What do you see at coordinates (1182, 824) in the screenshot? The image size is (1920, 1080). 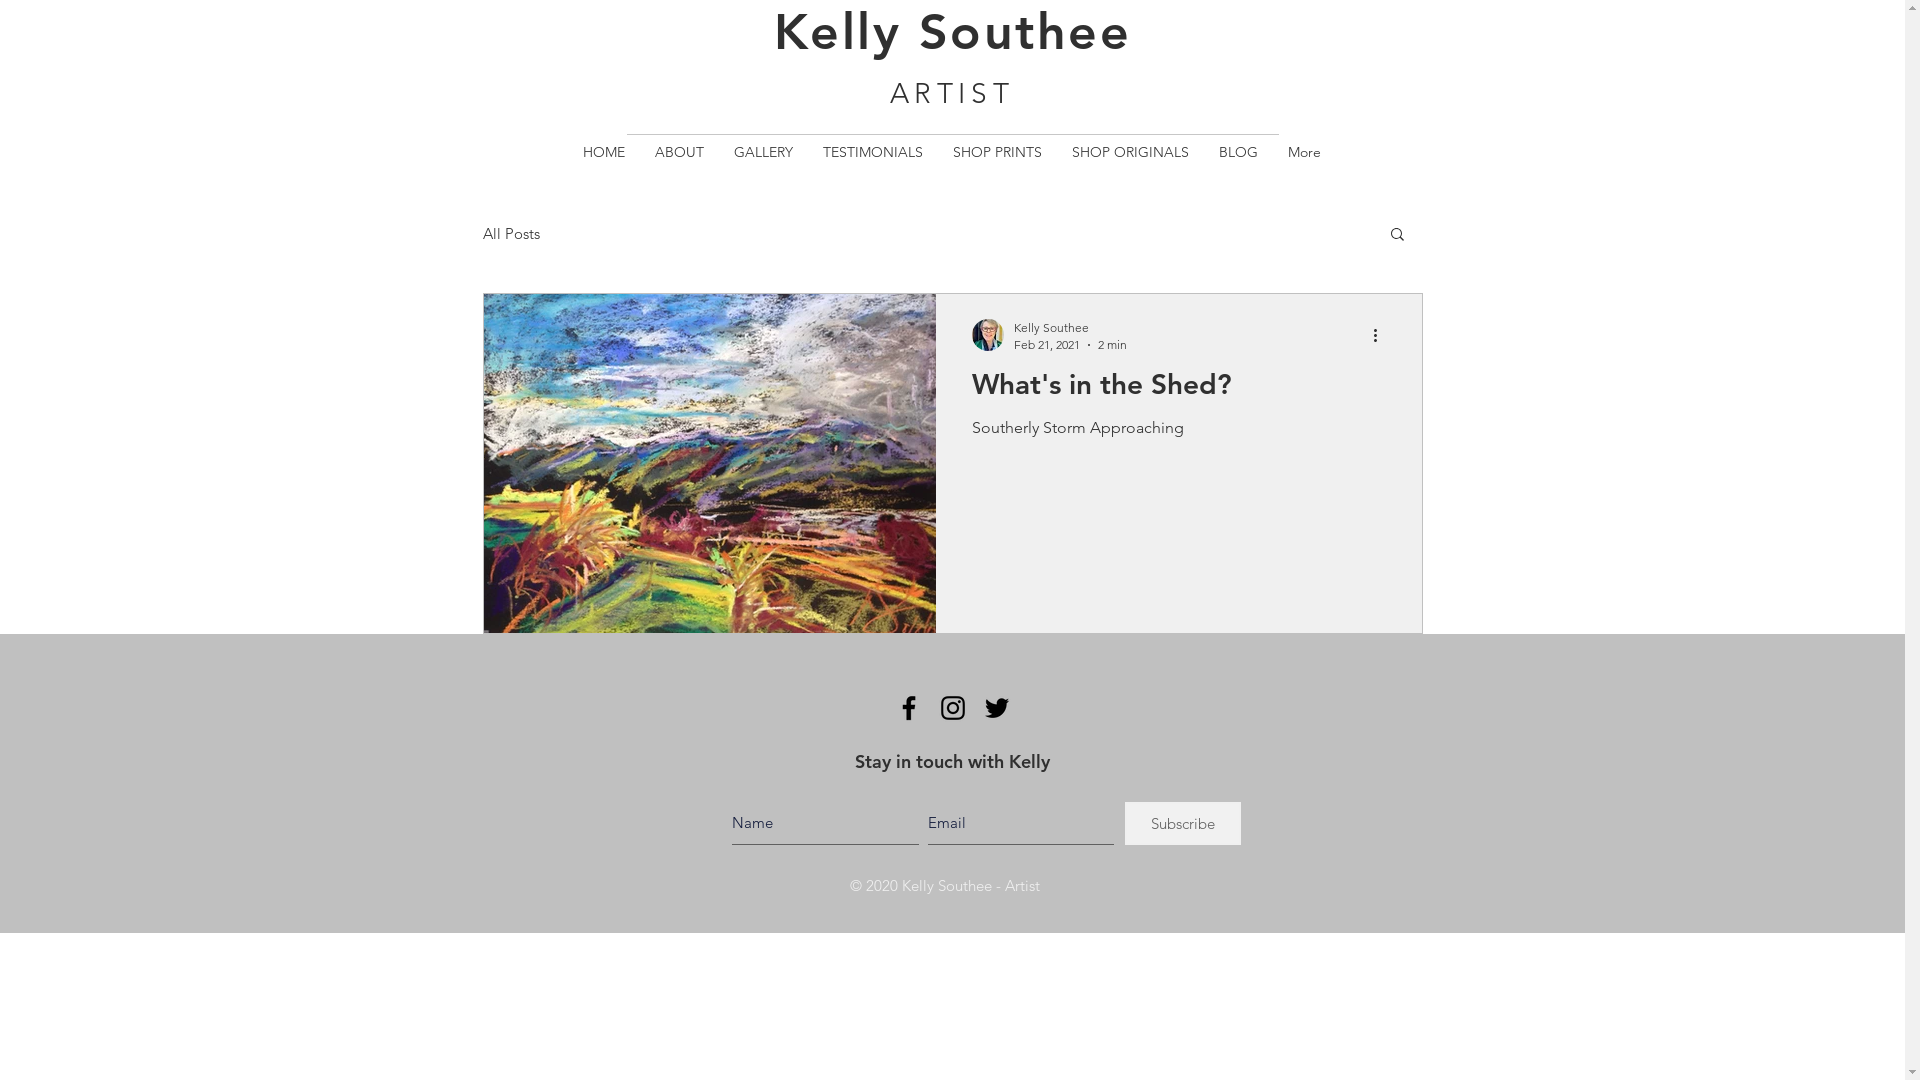 I see `Subscribe` at bounding box center [1182, 824].